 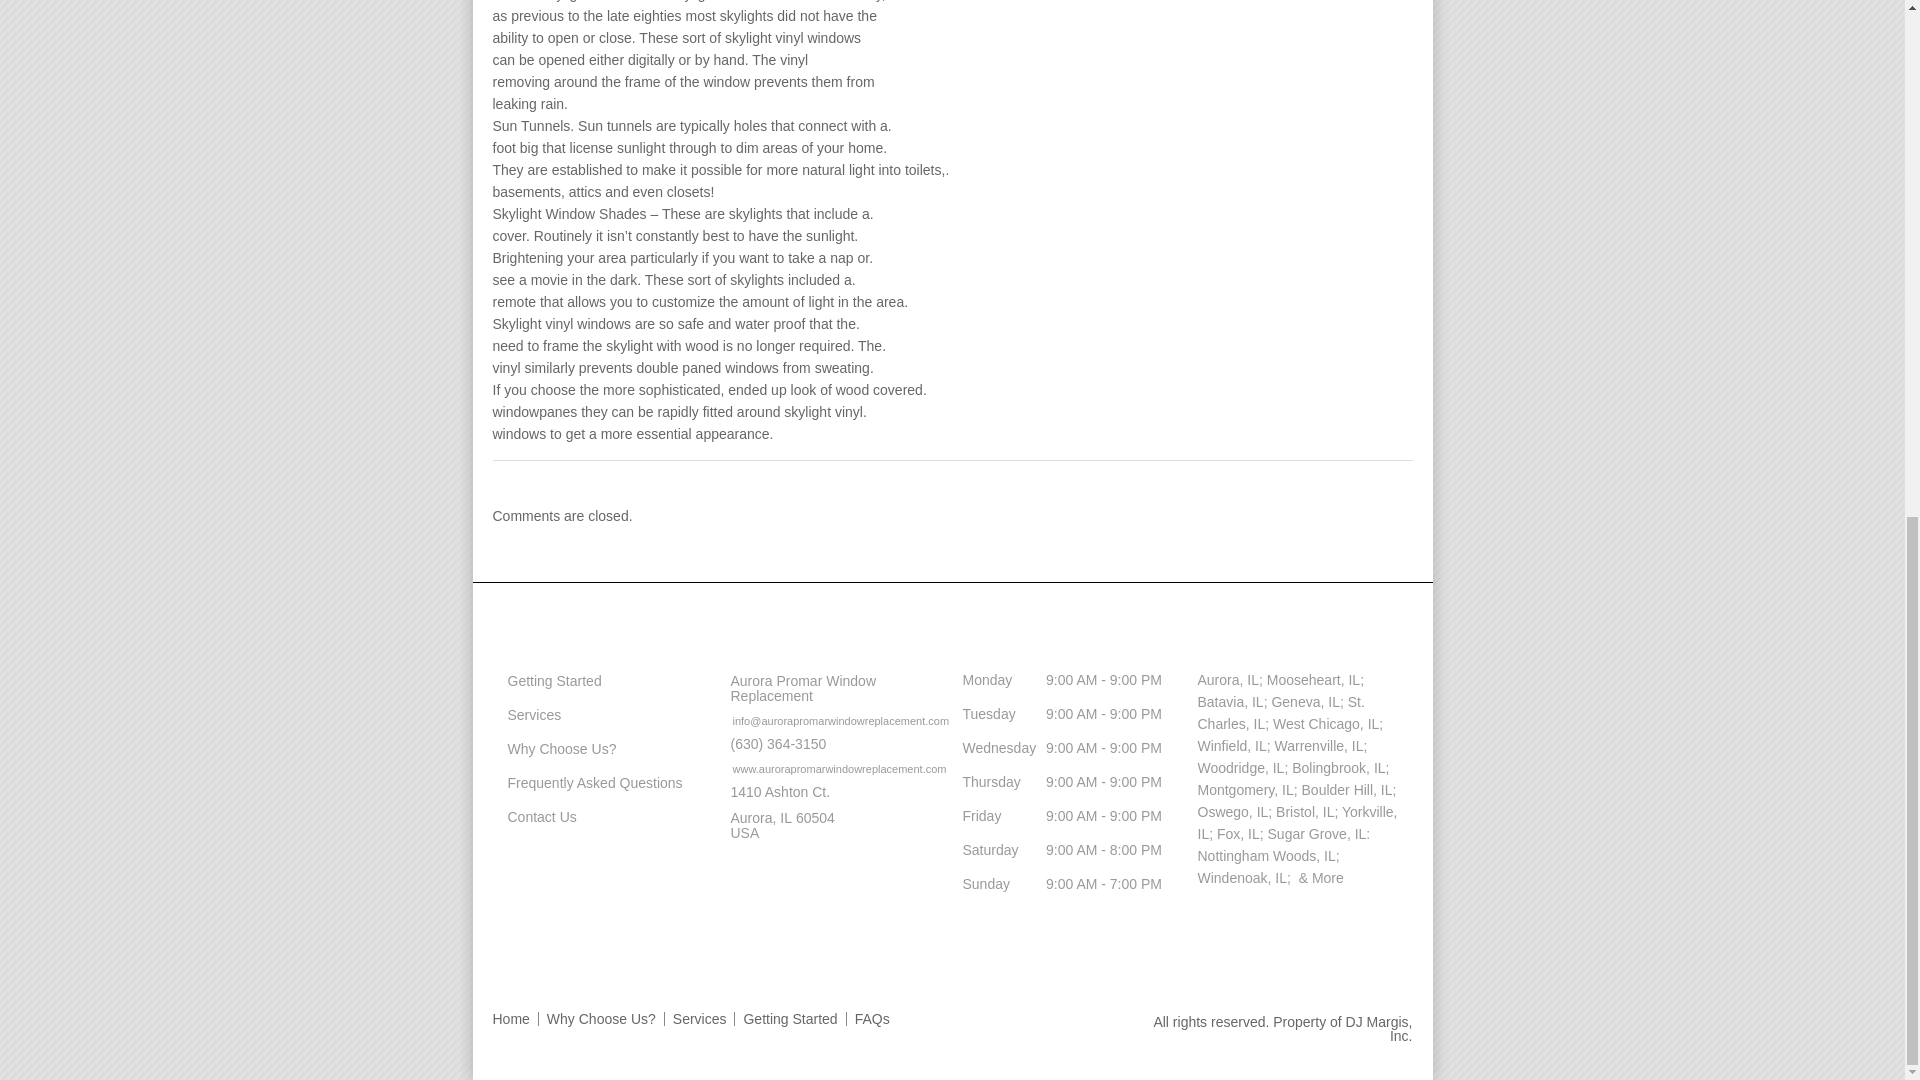 What do you see at coordinates (602, 1018) in the screenshot?
I see `Why Choose Us?` at bounding box center [602, 1018].